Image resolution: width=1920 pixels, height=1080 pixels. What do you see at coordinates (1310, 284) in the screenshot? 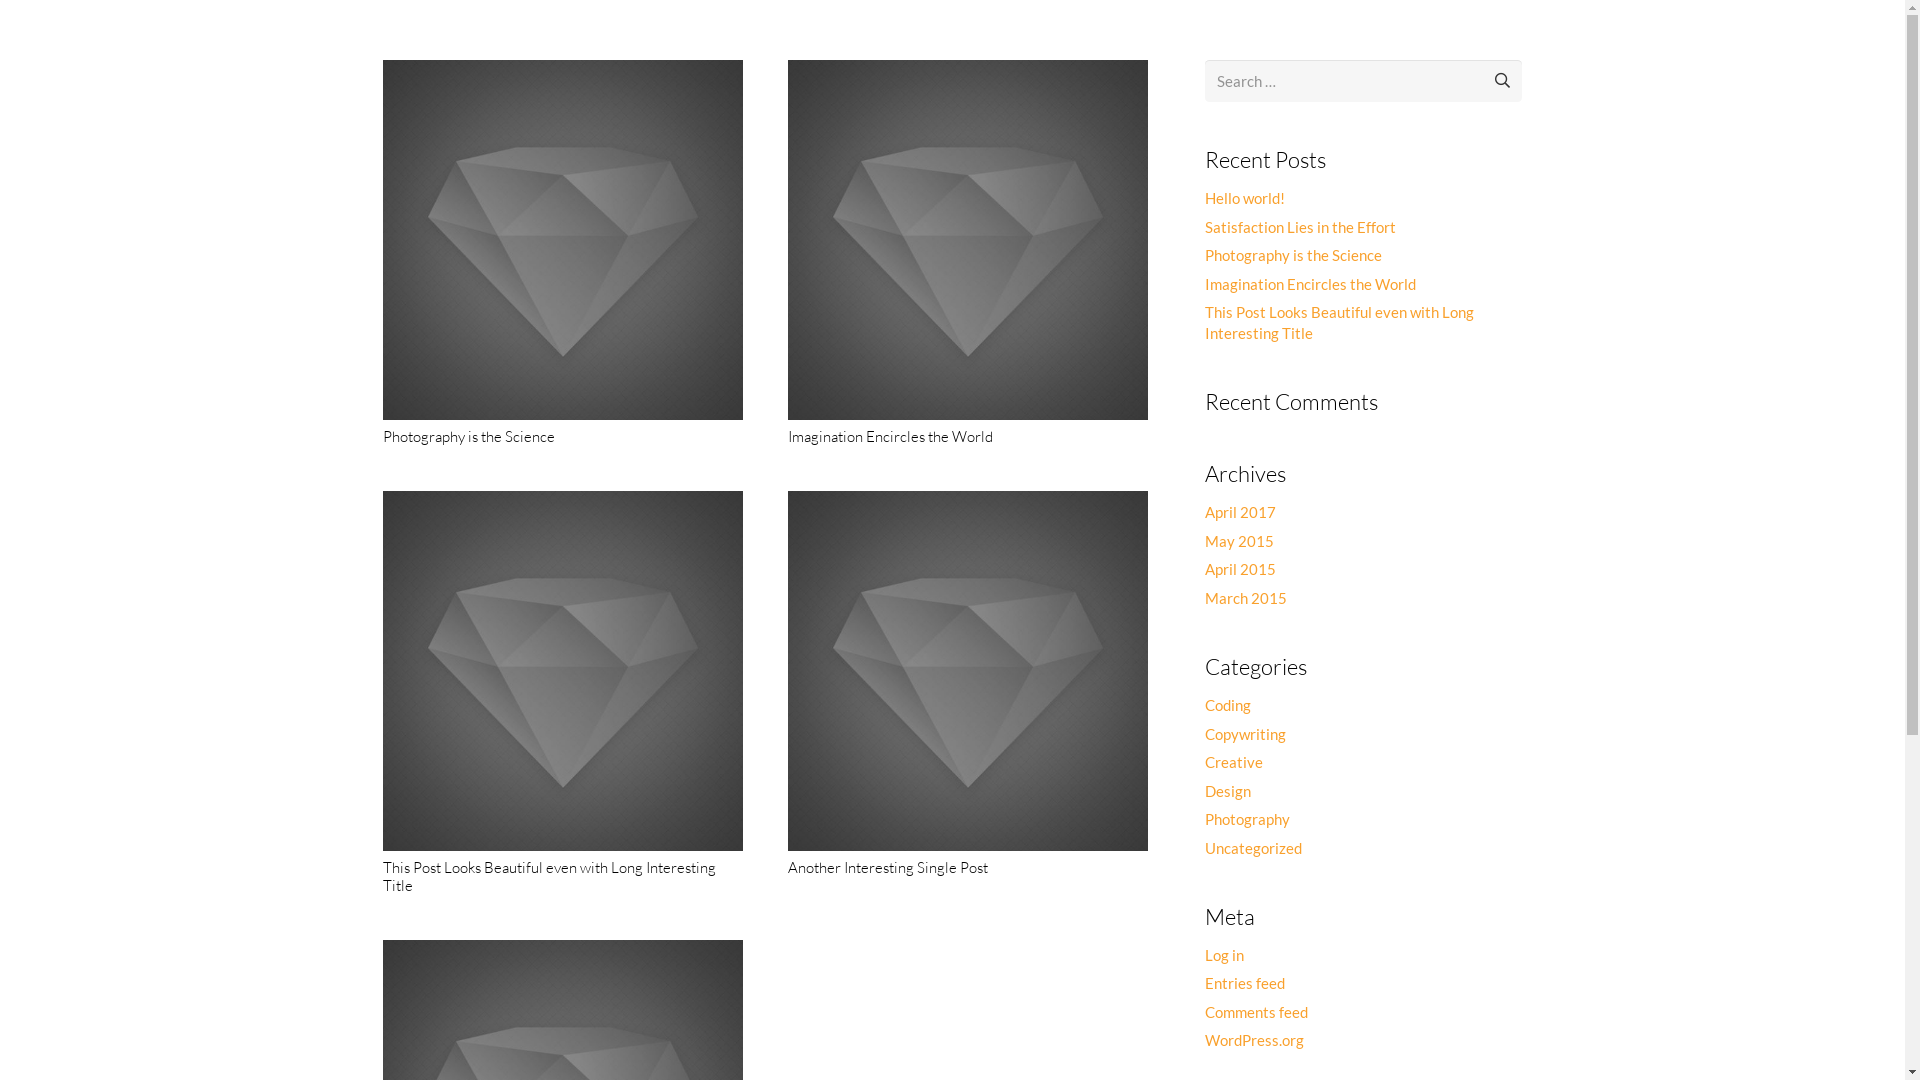
I see `Imagination Encircles the World` at bounding box center [1310, 284].